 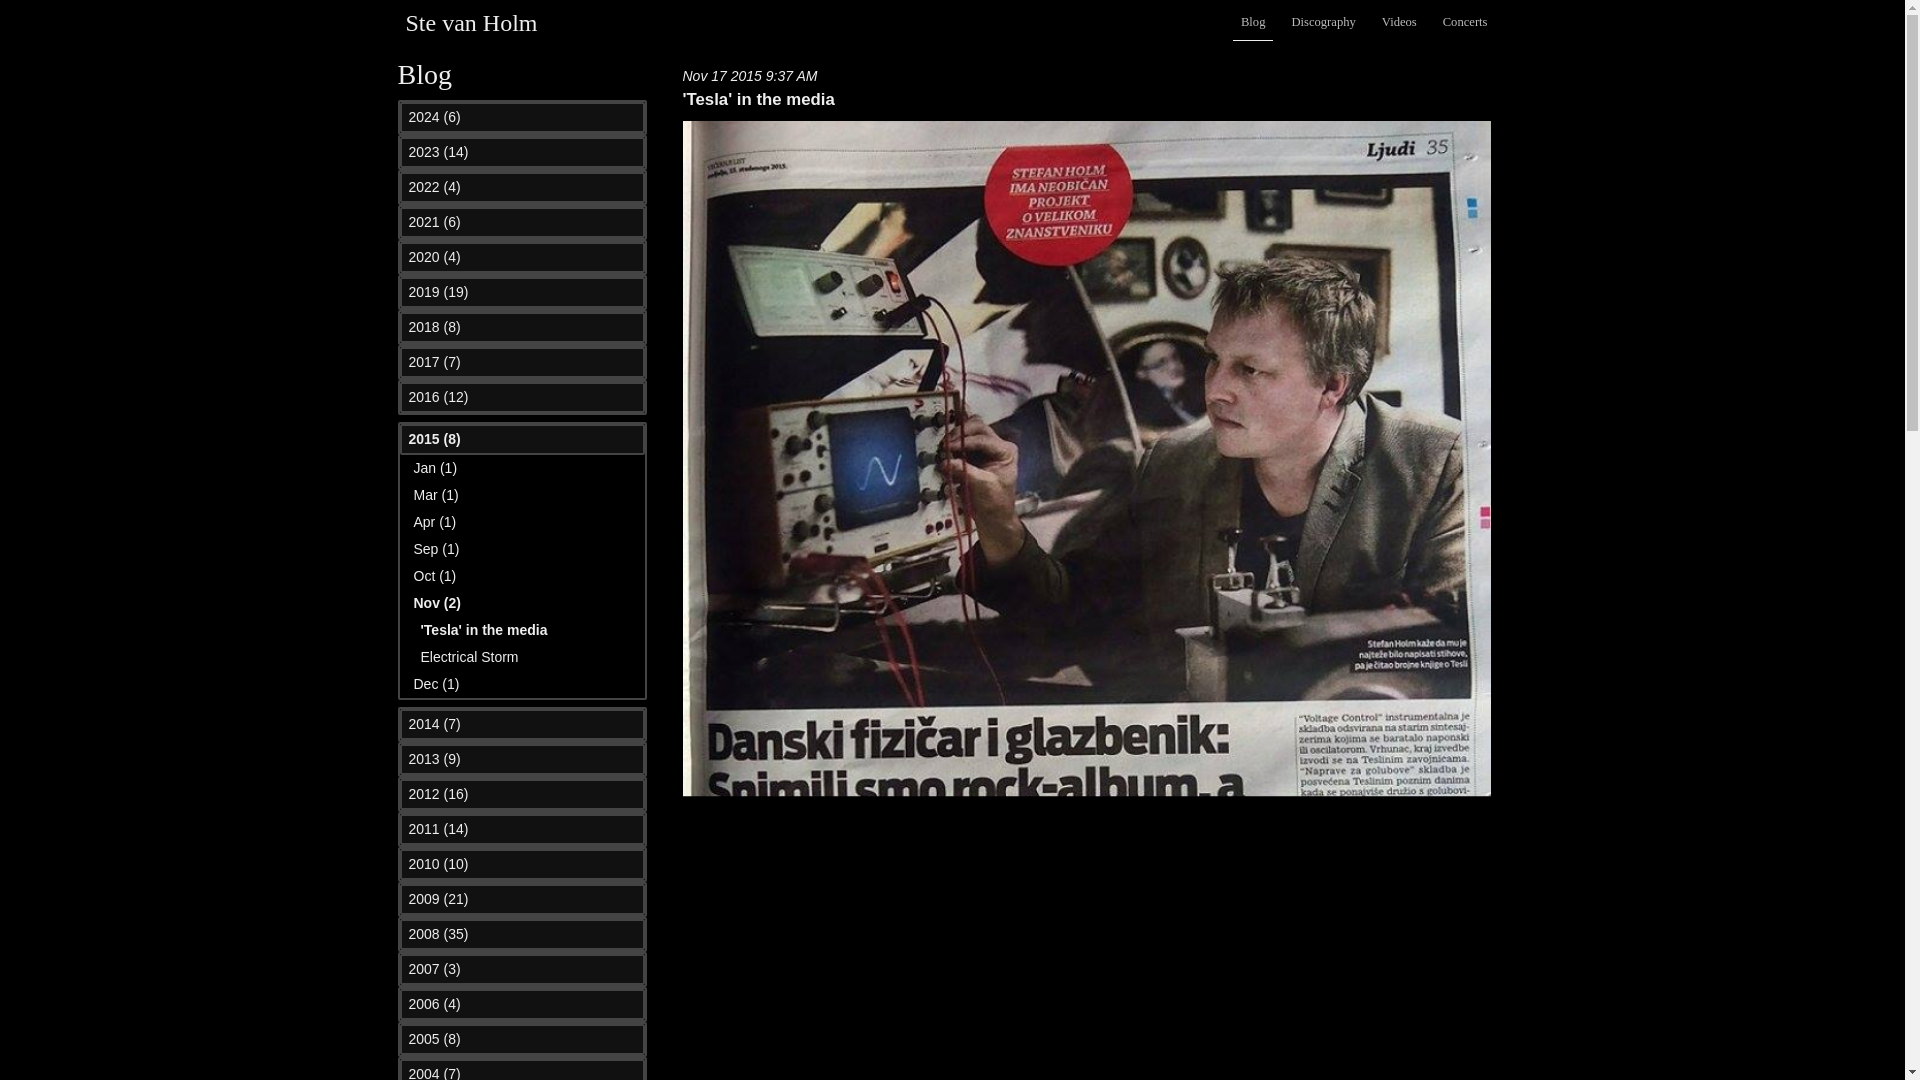 I want to click on Videos, so click(x=1399, y=22).